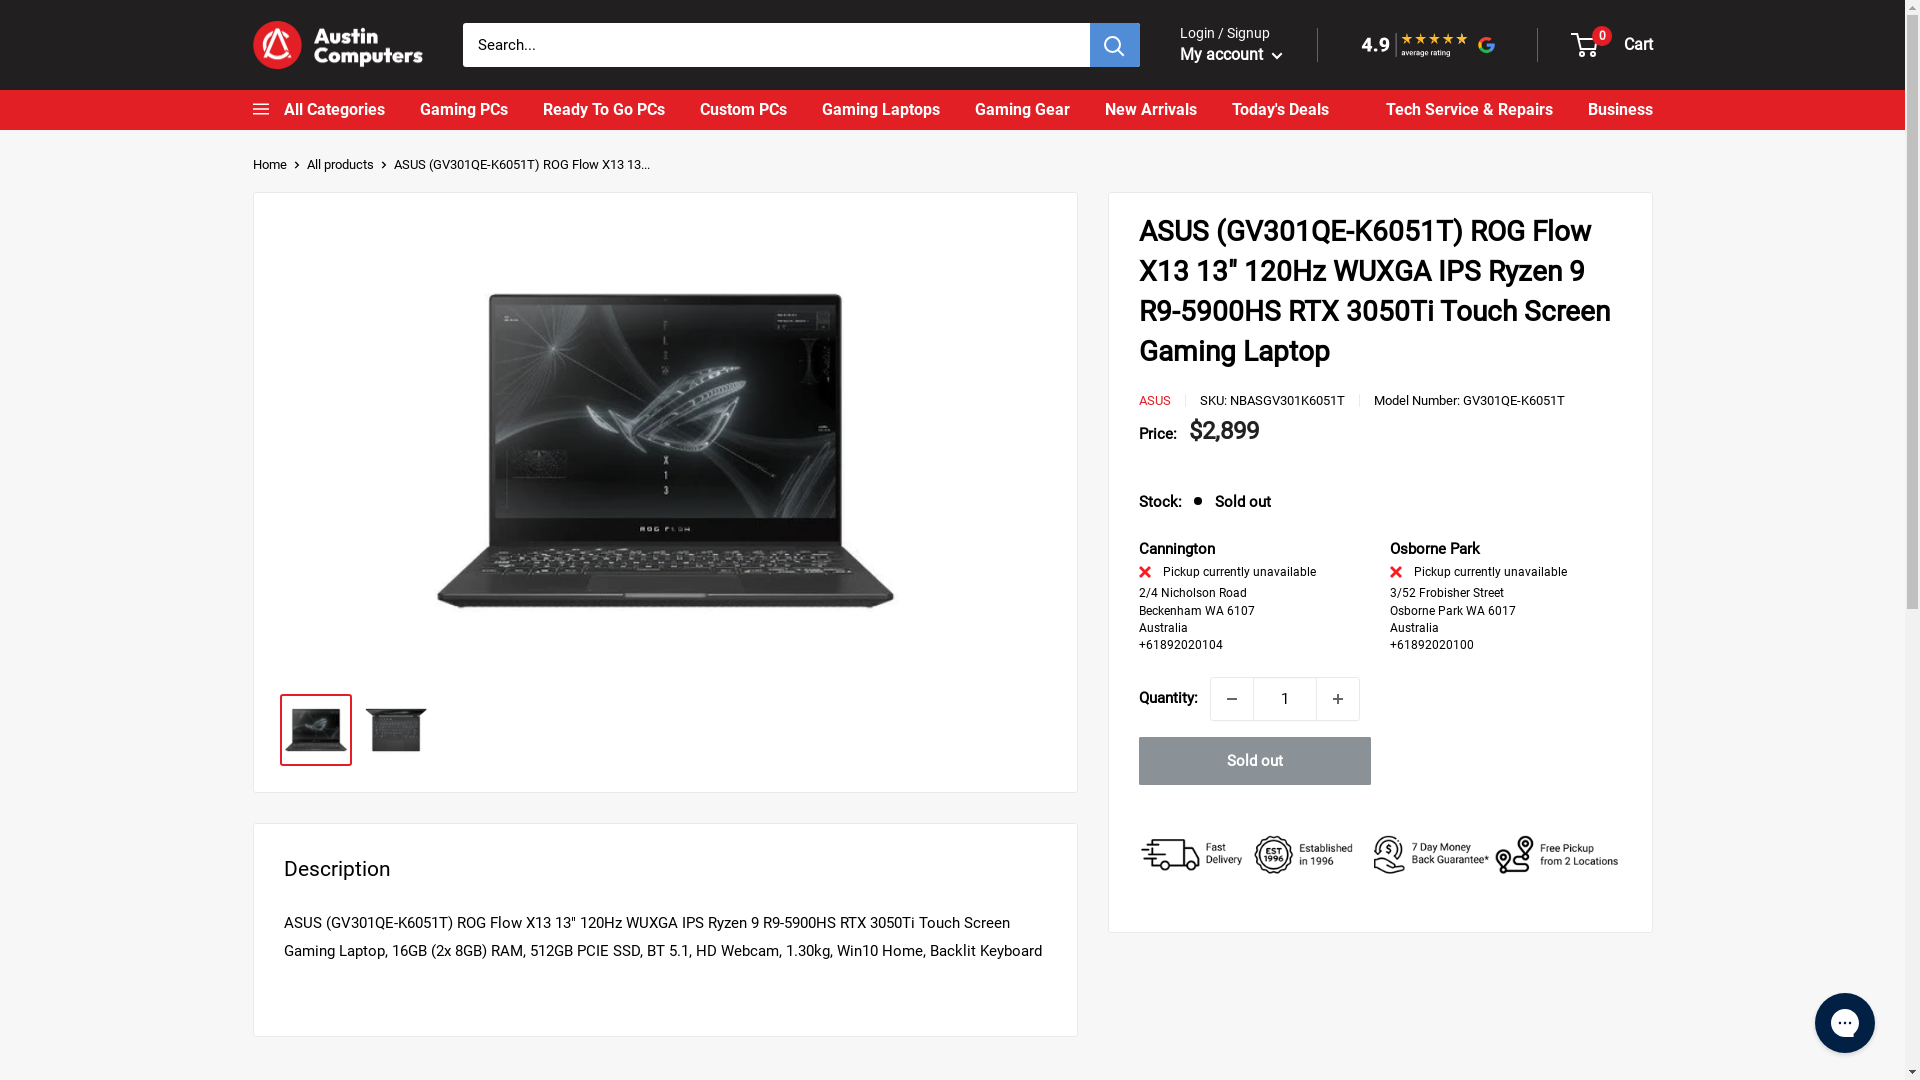 The width and height of the screenshot is (1920, 1080). Describe the element at coordinates (1612, 45) in the screenshot. I see `0
Cart` at that location.